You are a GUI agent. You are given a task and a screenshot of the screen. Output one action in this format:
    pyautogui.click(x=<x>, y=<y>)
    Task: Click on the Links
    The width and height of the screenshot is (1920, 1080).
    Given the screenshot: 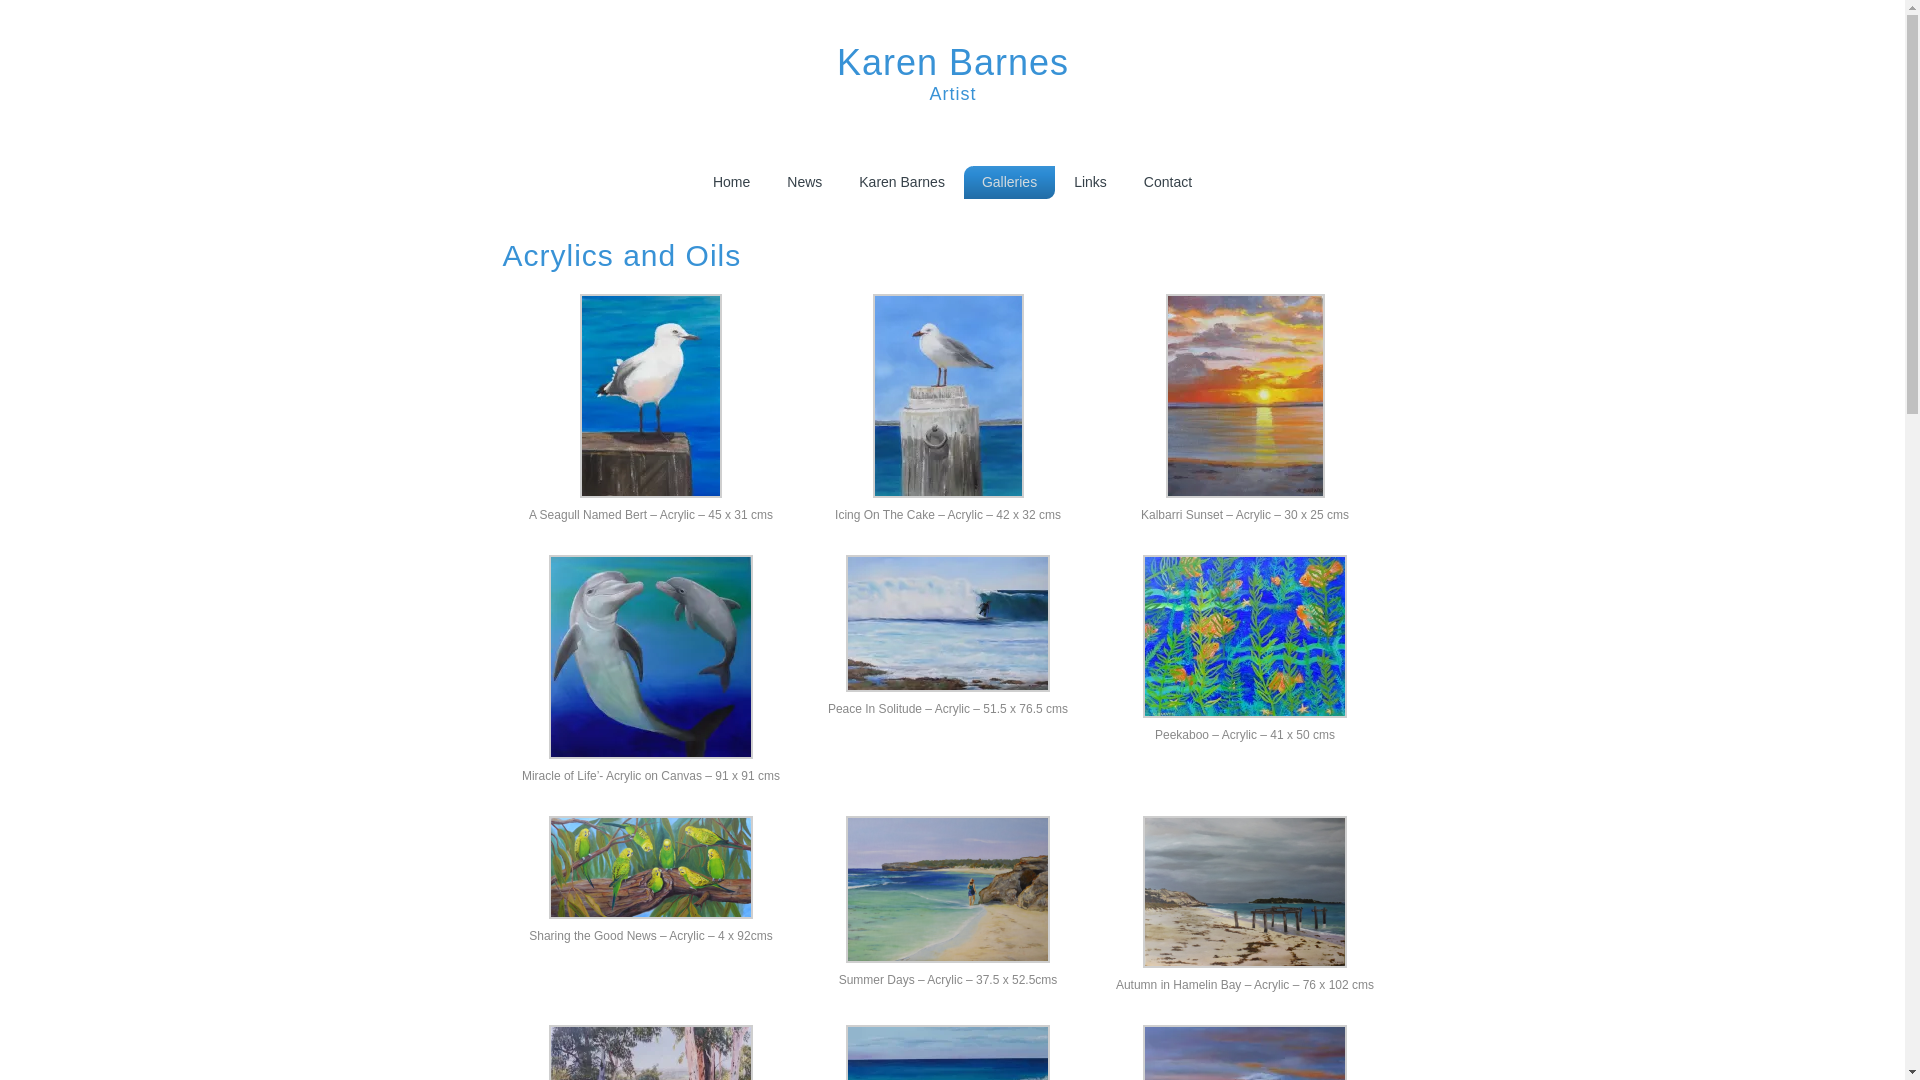 What is the action you would take?
    pyautogui.click(x=1090, y=182)
    